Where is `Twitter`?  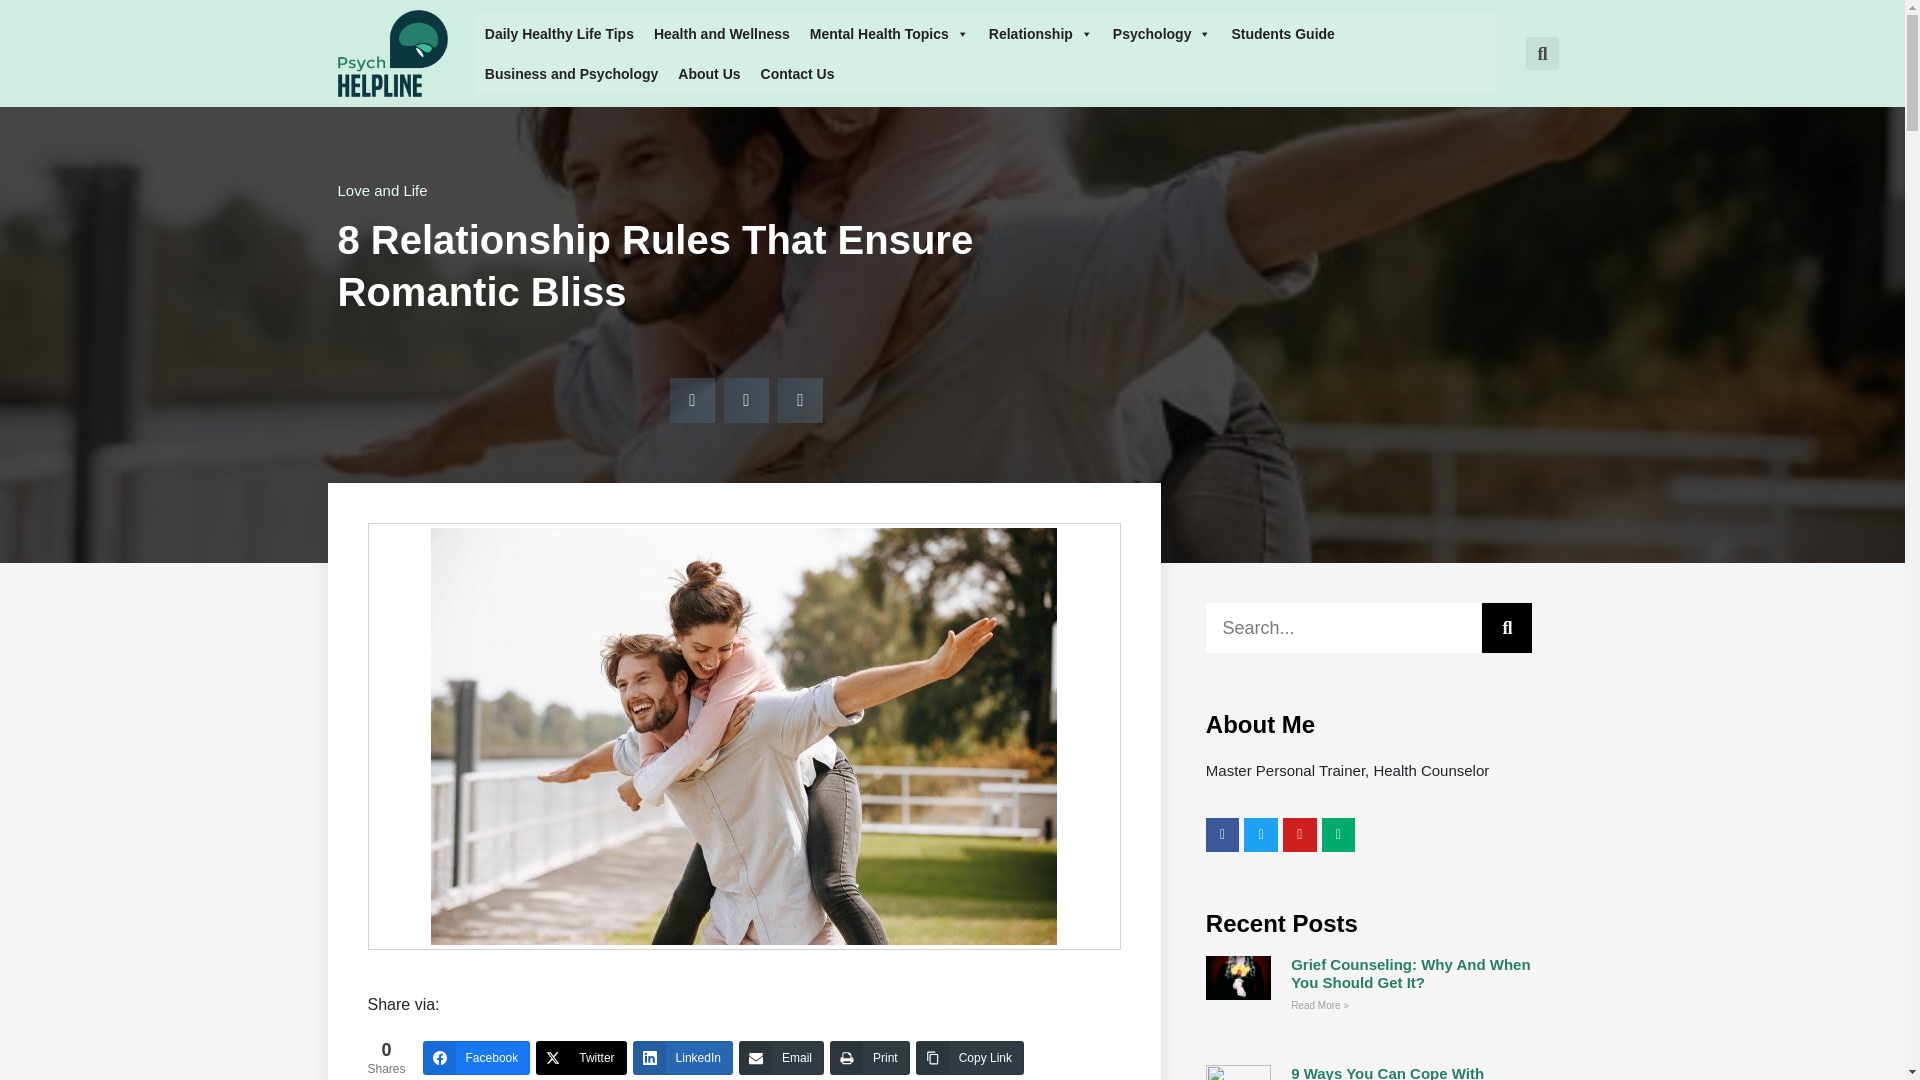 Twitter is located at coordinates (580, 1058).